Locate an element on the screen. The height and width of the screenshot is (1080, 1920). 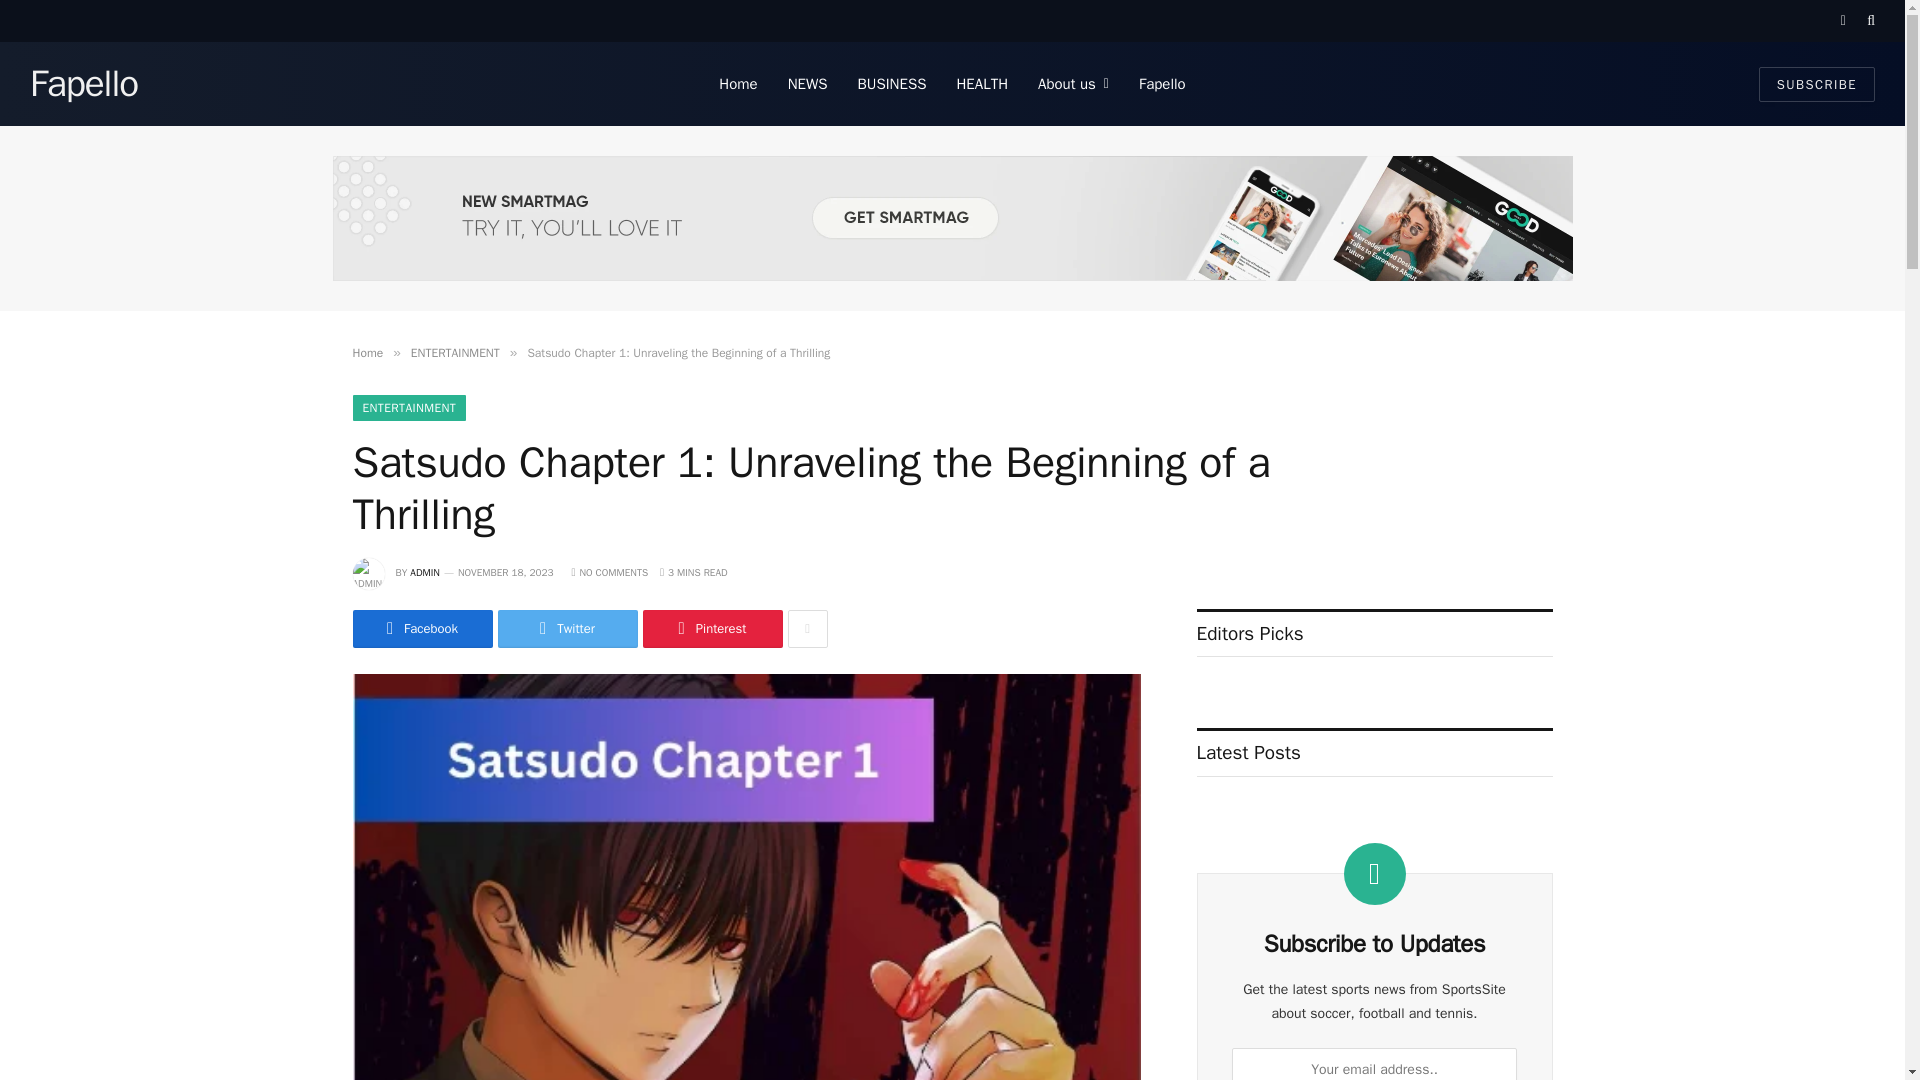
About us is located at coordinates (1073, 84).